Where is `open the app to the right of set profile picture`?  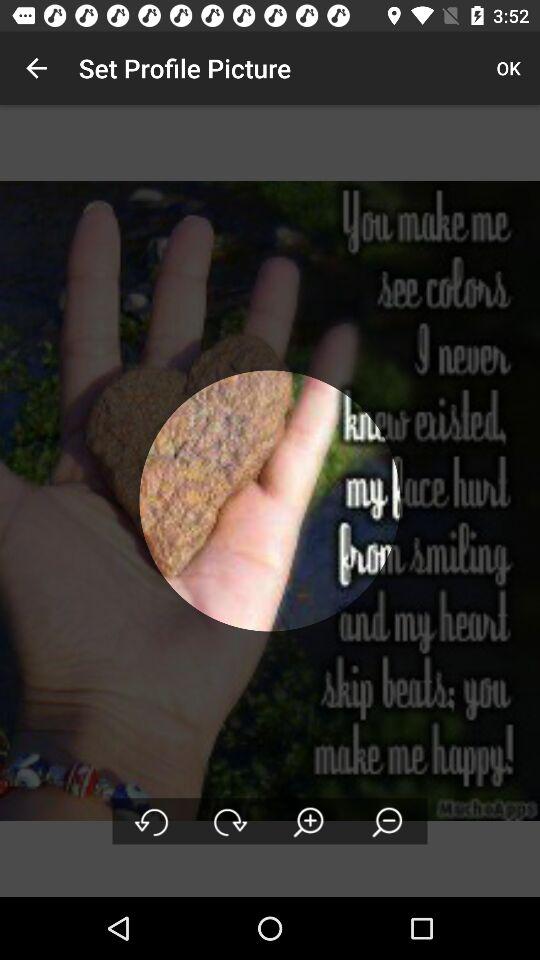 open the app to the right of set profile picture is located at coordinates (508, 68).